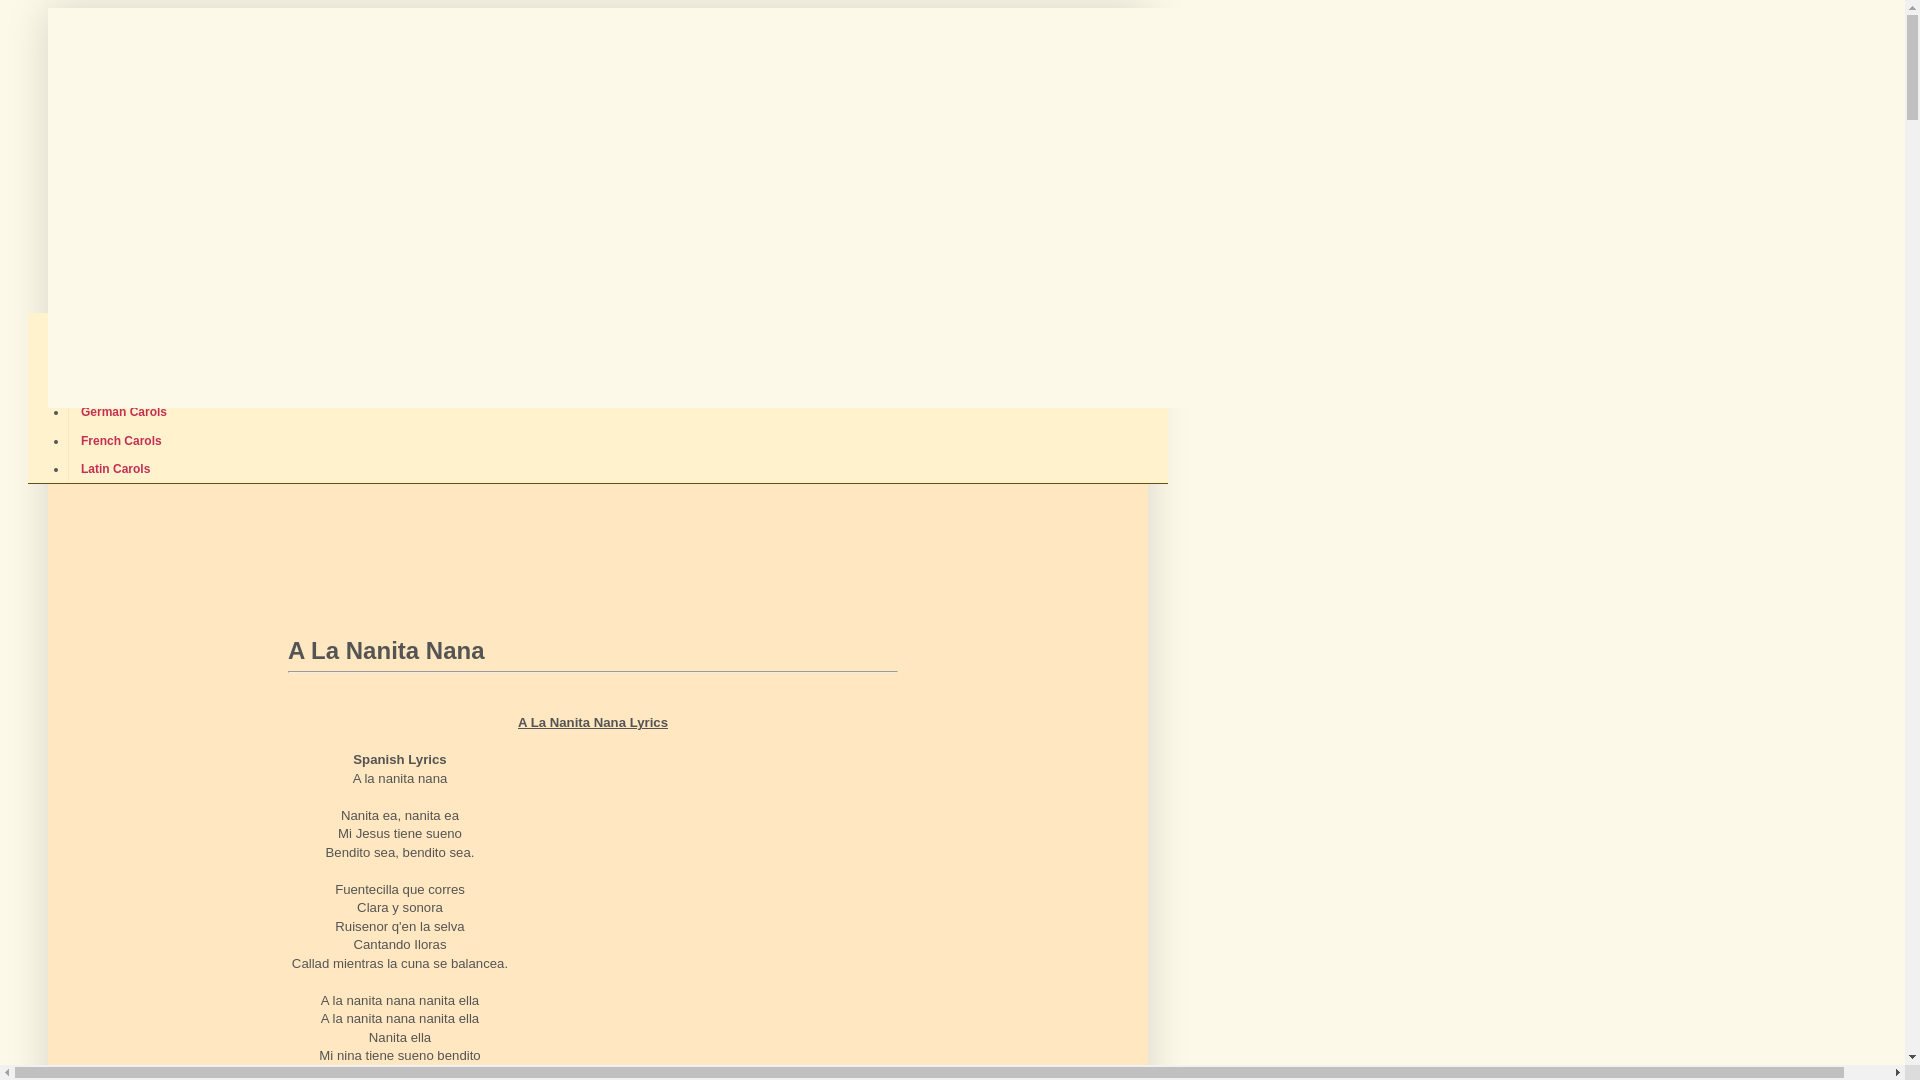 The width and height of the screenshot is (1920, 1080). Describe the element at coordinates (304, 277) in the screenshot. I see `Printable Cards` at that location.